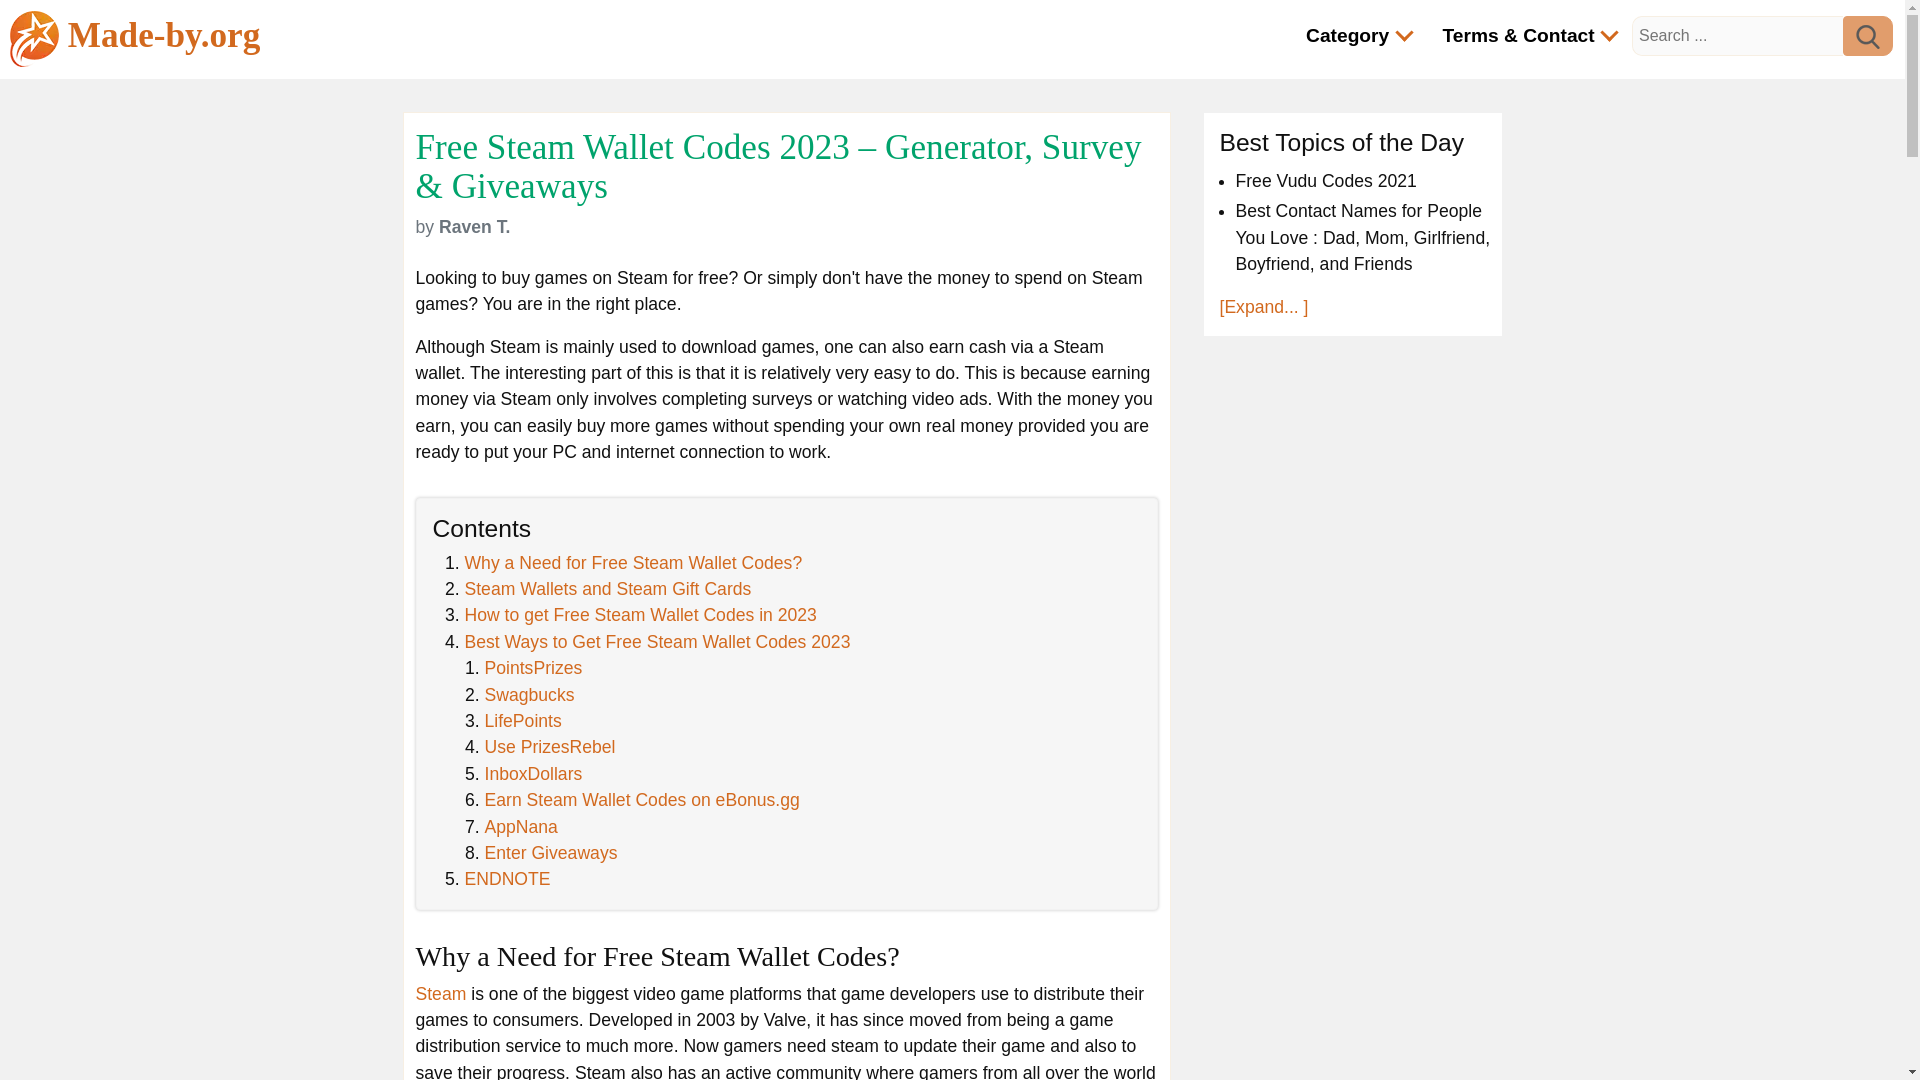 The image size is (1920, 1080). I want to click on Swagbucks, so click(528, 694).